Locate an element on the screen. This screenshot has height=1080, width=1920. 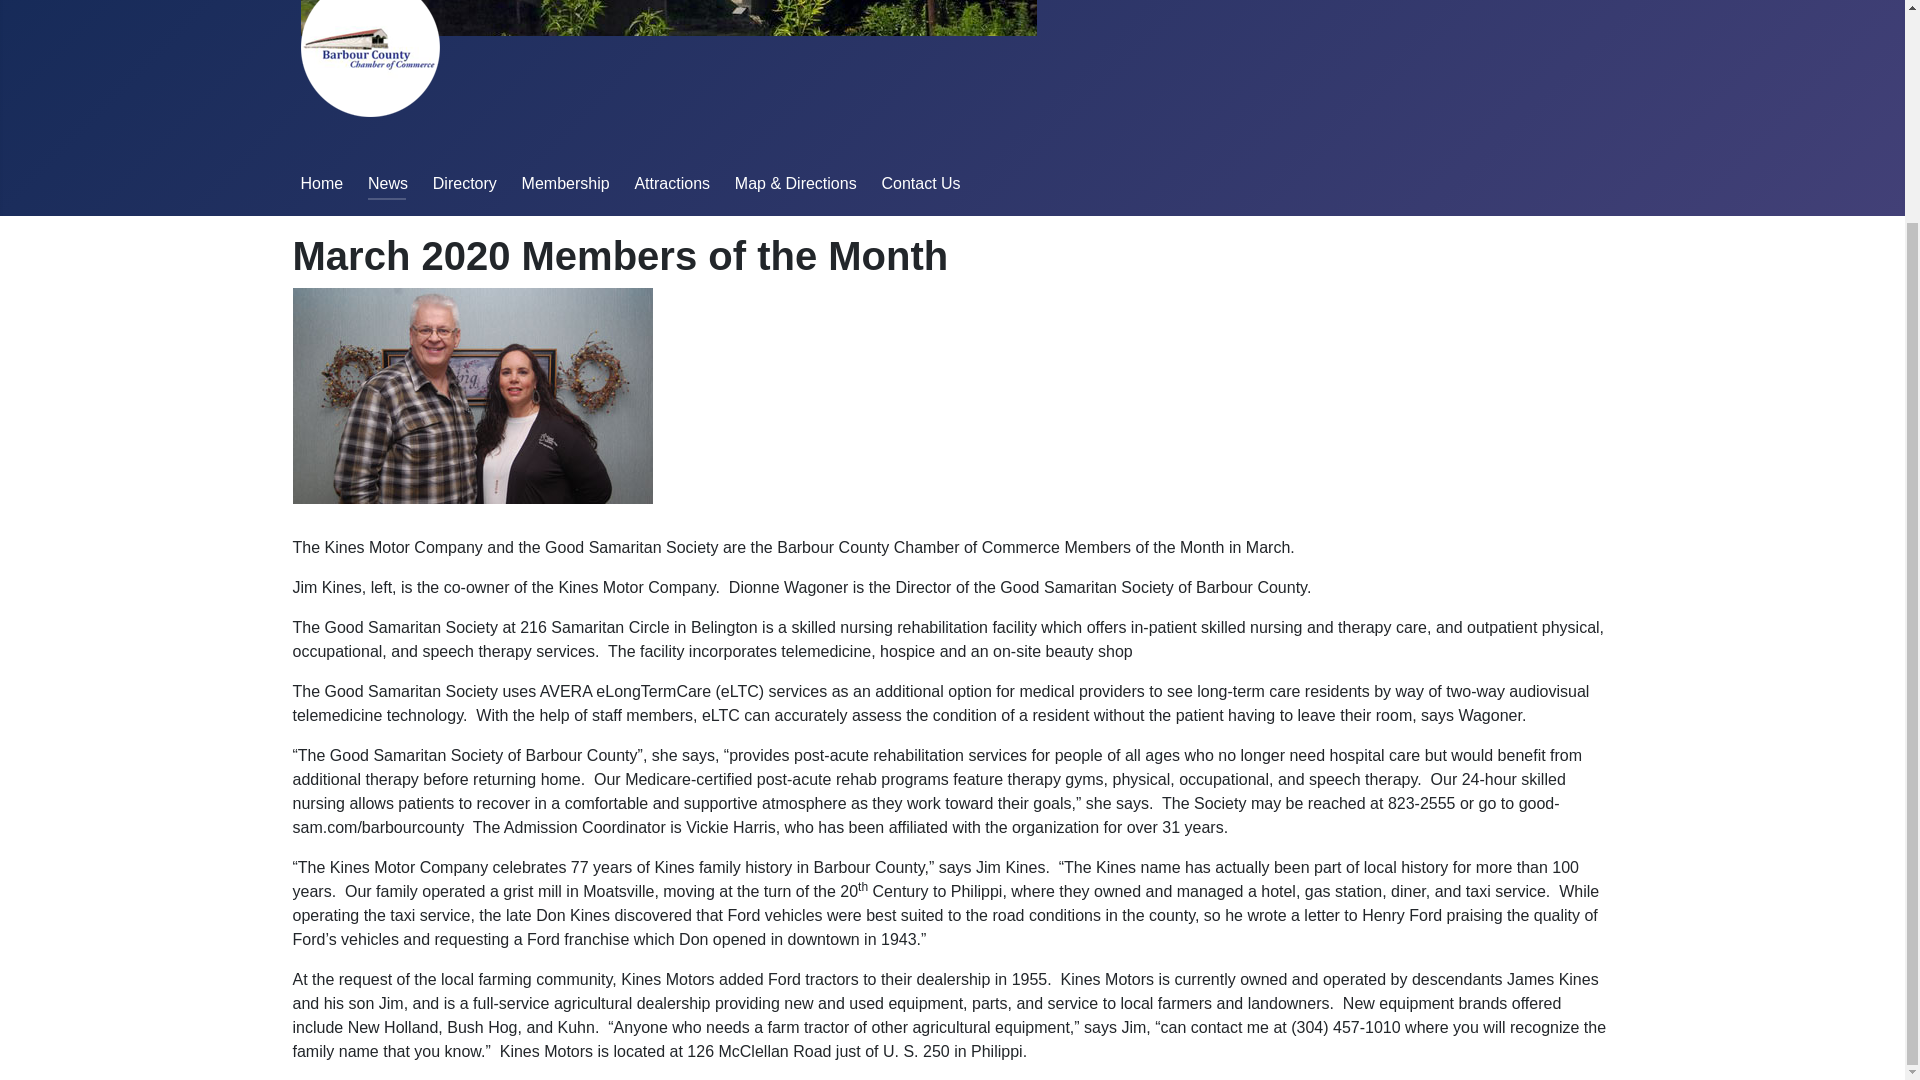
Membership is located at coordinates (566, 183).